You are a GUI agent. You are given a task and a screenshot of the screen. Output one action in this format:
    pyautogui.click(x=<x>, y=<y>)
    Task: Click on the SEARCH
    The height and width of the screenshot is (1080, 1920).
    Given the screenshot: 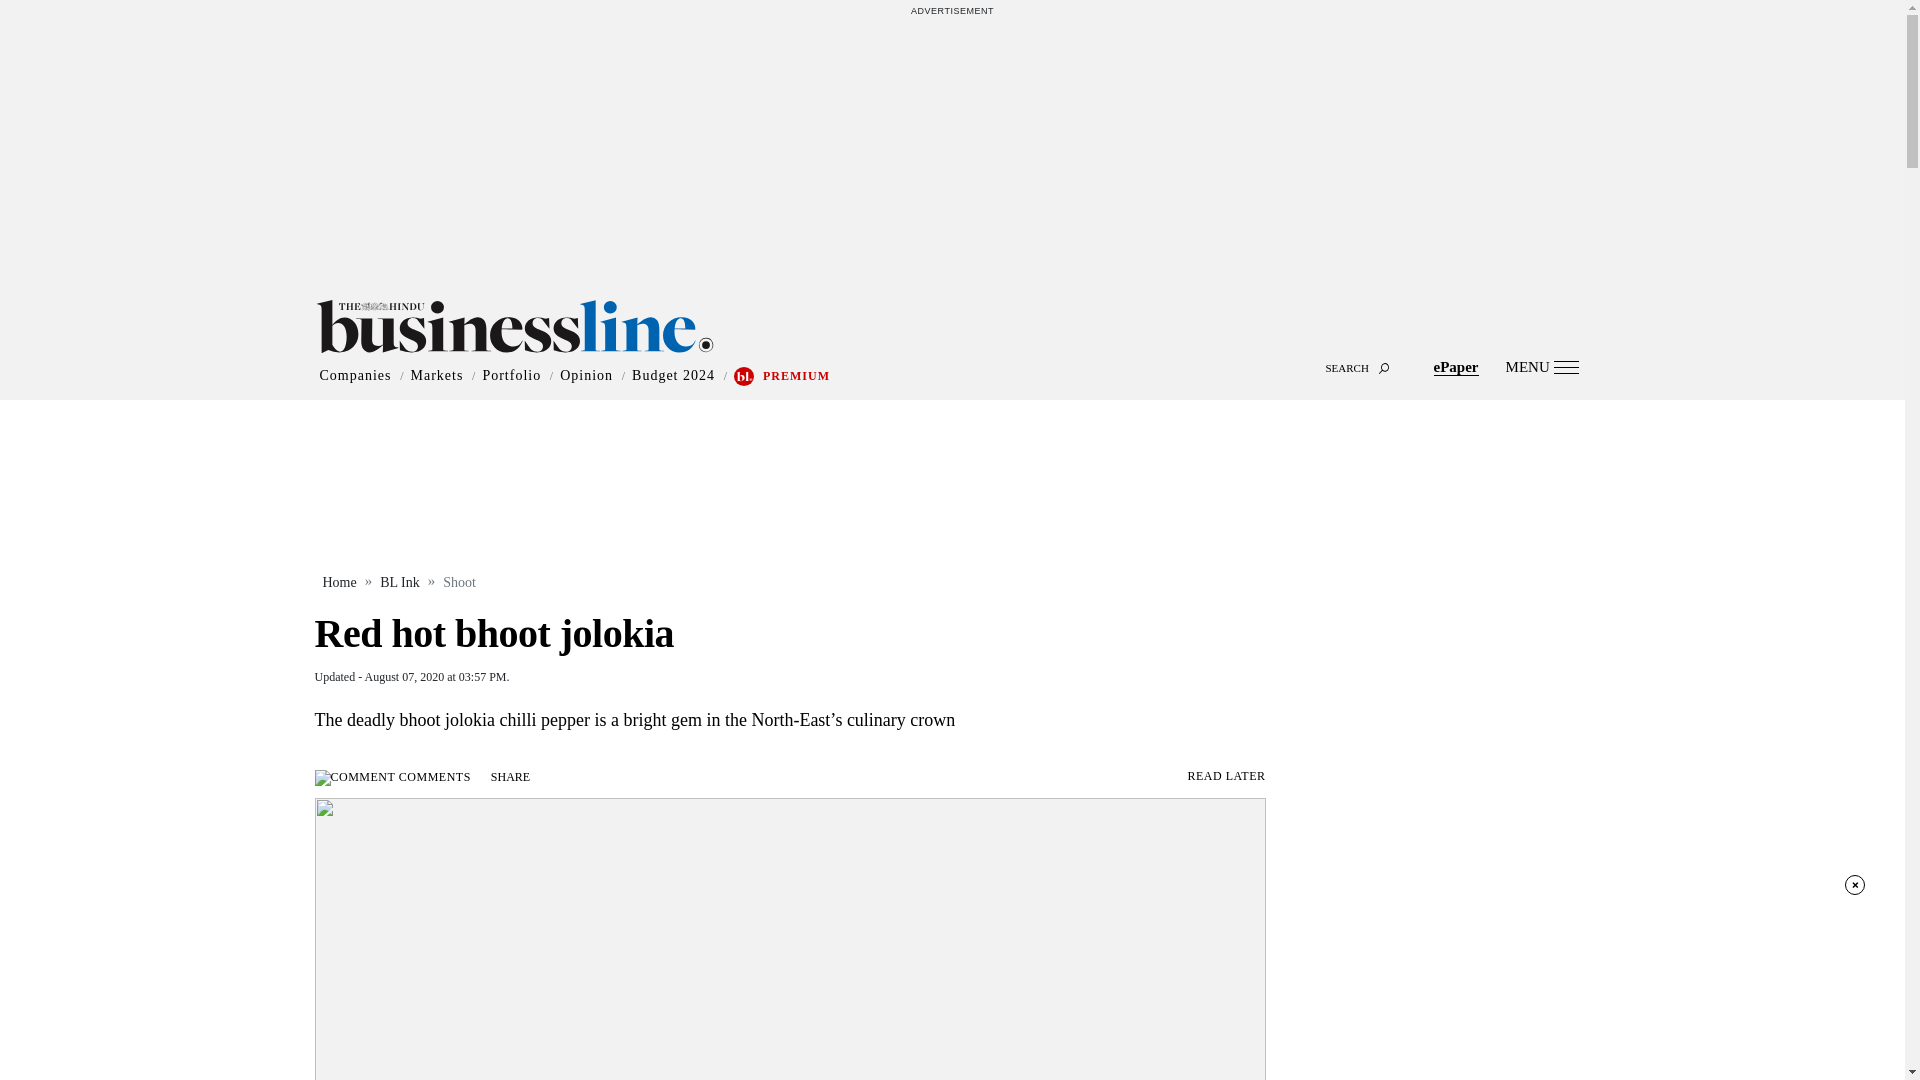 What is the action you would take?
    pyautogui.click(x=952, y=350)
    